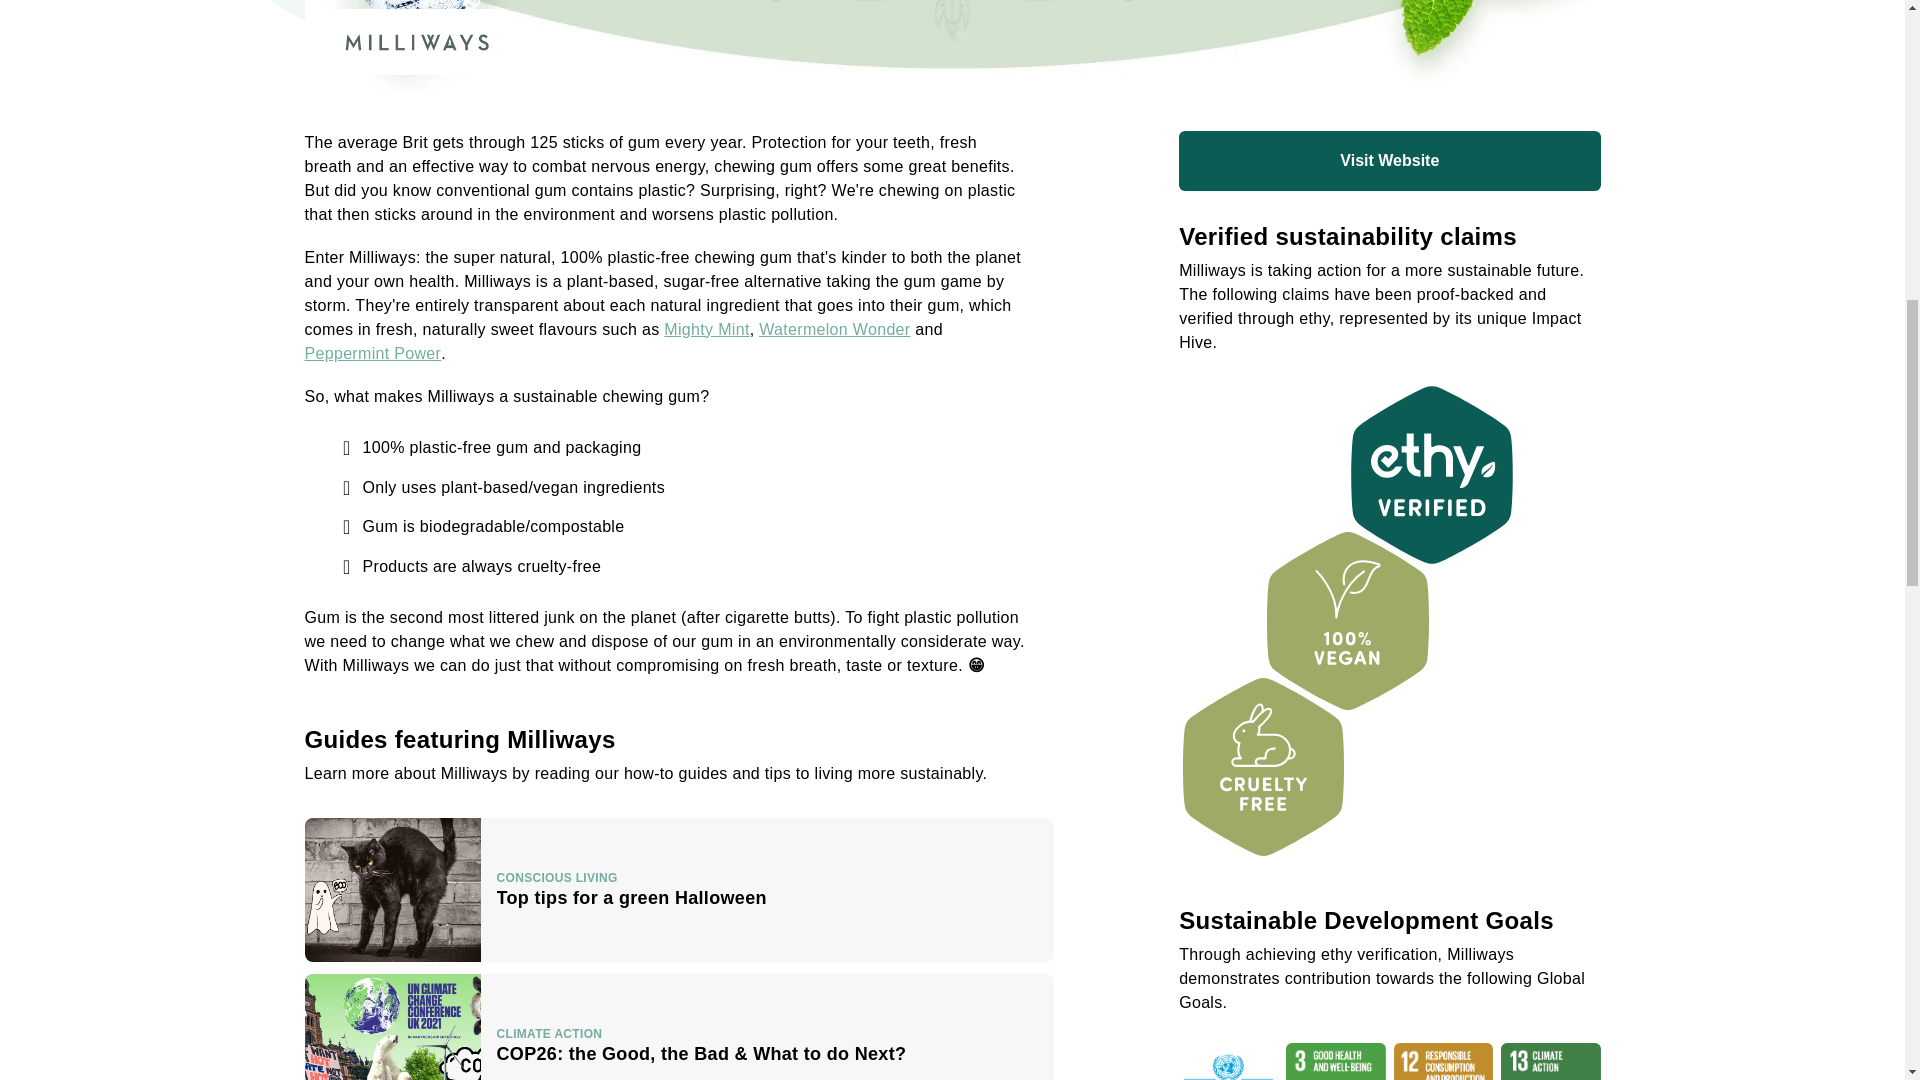  Describe the element at coordinates (834, 329) in the screenshot. I see `Watermelon Wonder` at that location.